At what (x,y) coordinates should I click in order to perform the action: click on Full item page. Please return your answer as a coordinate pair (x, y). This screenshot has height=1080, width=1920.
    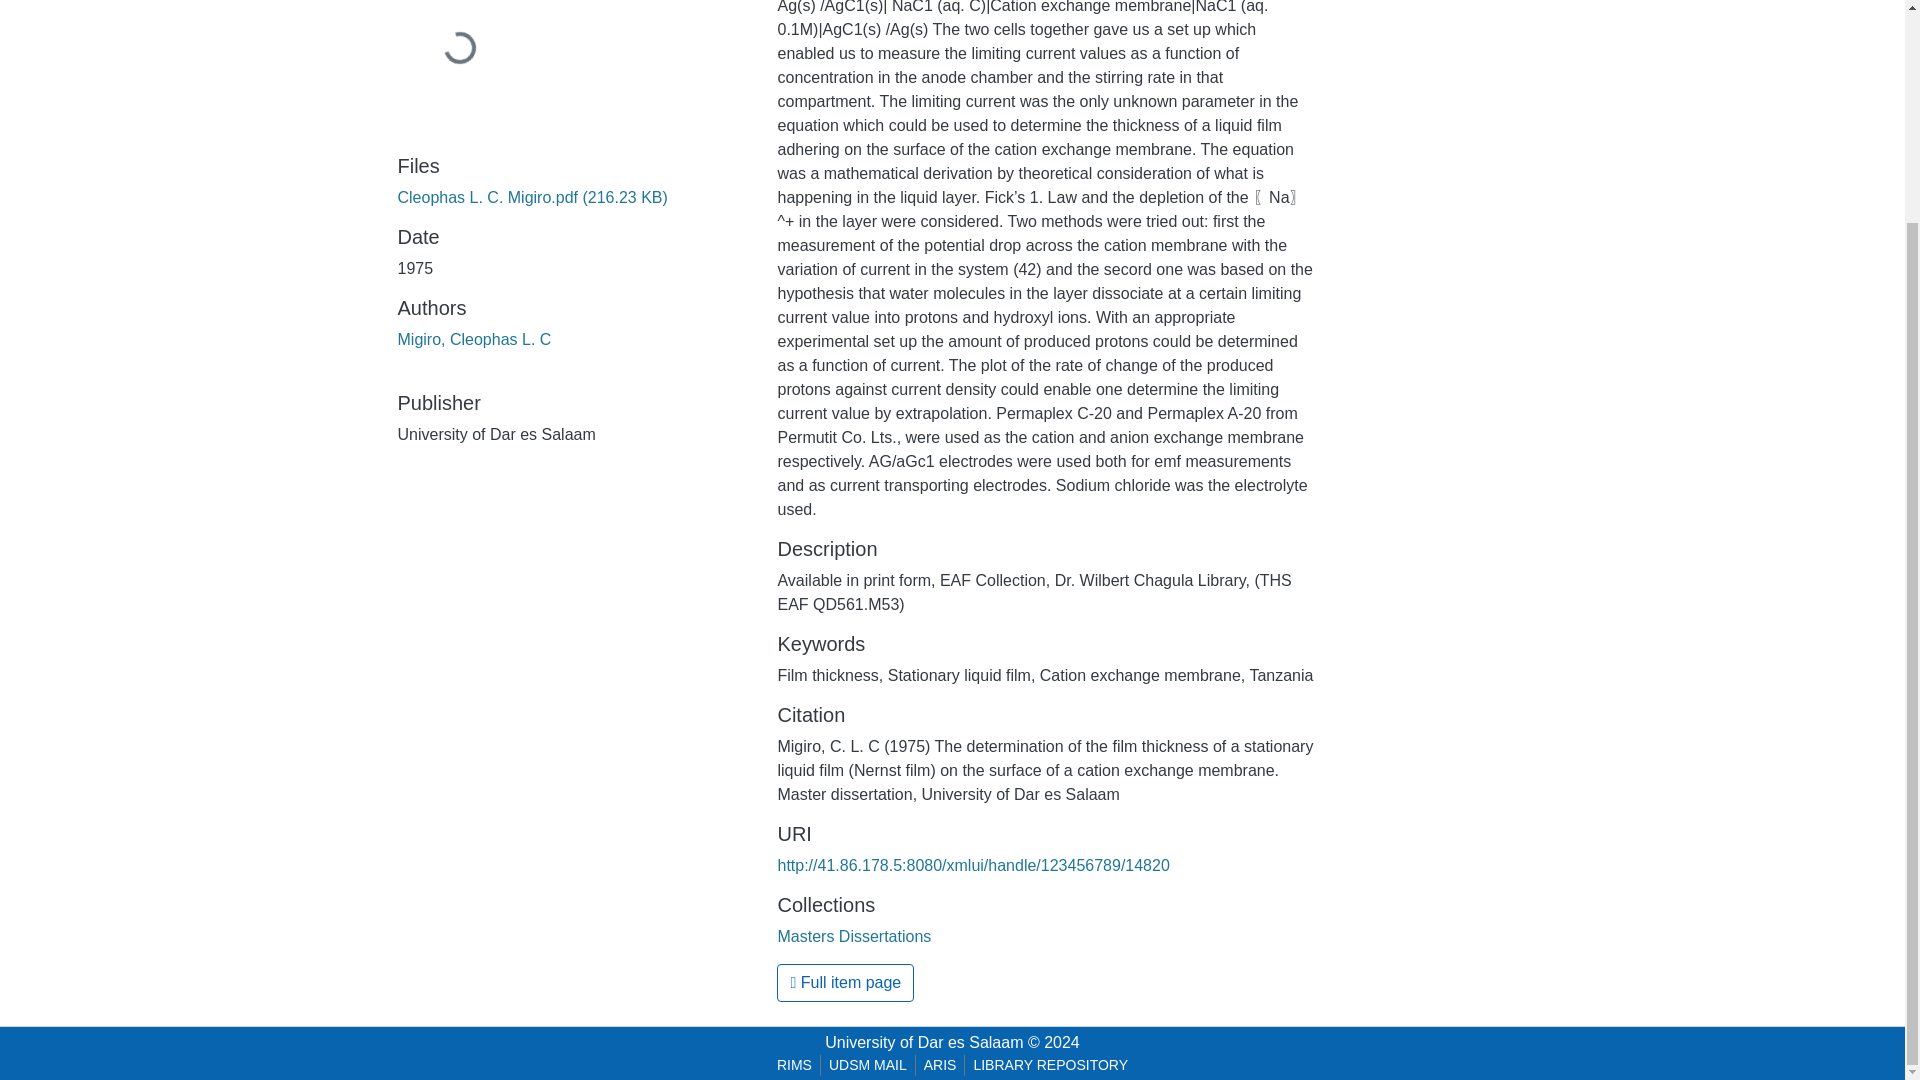
    Looking at the image, I should click on (845, 983).